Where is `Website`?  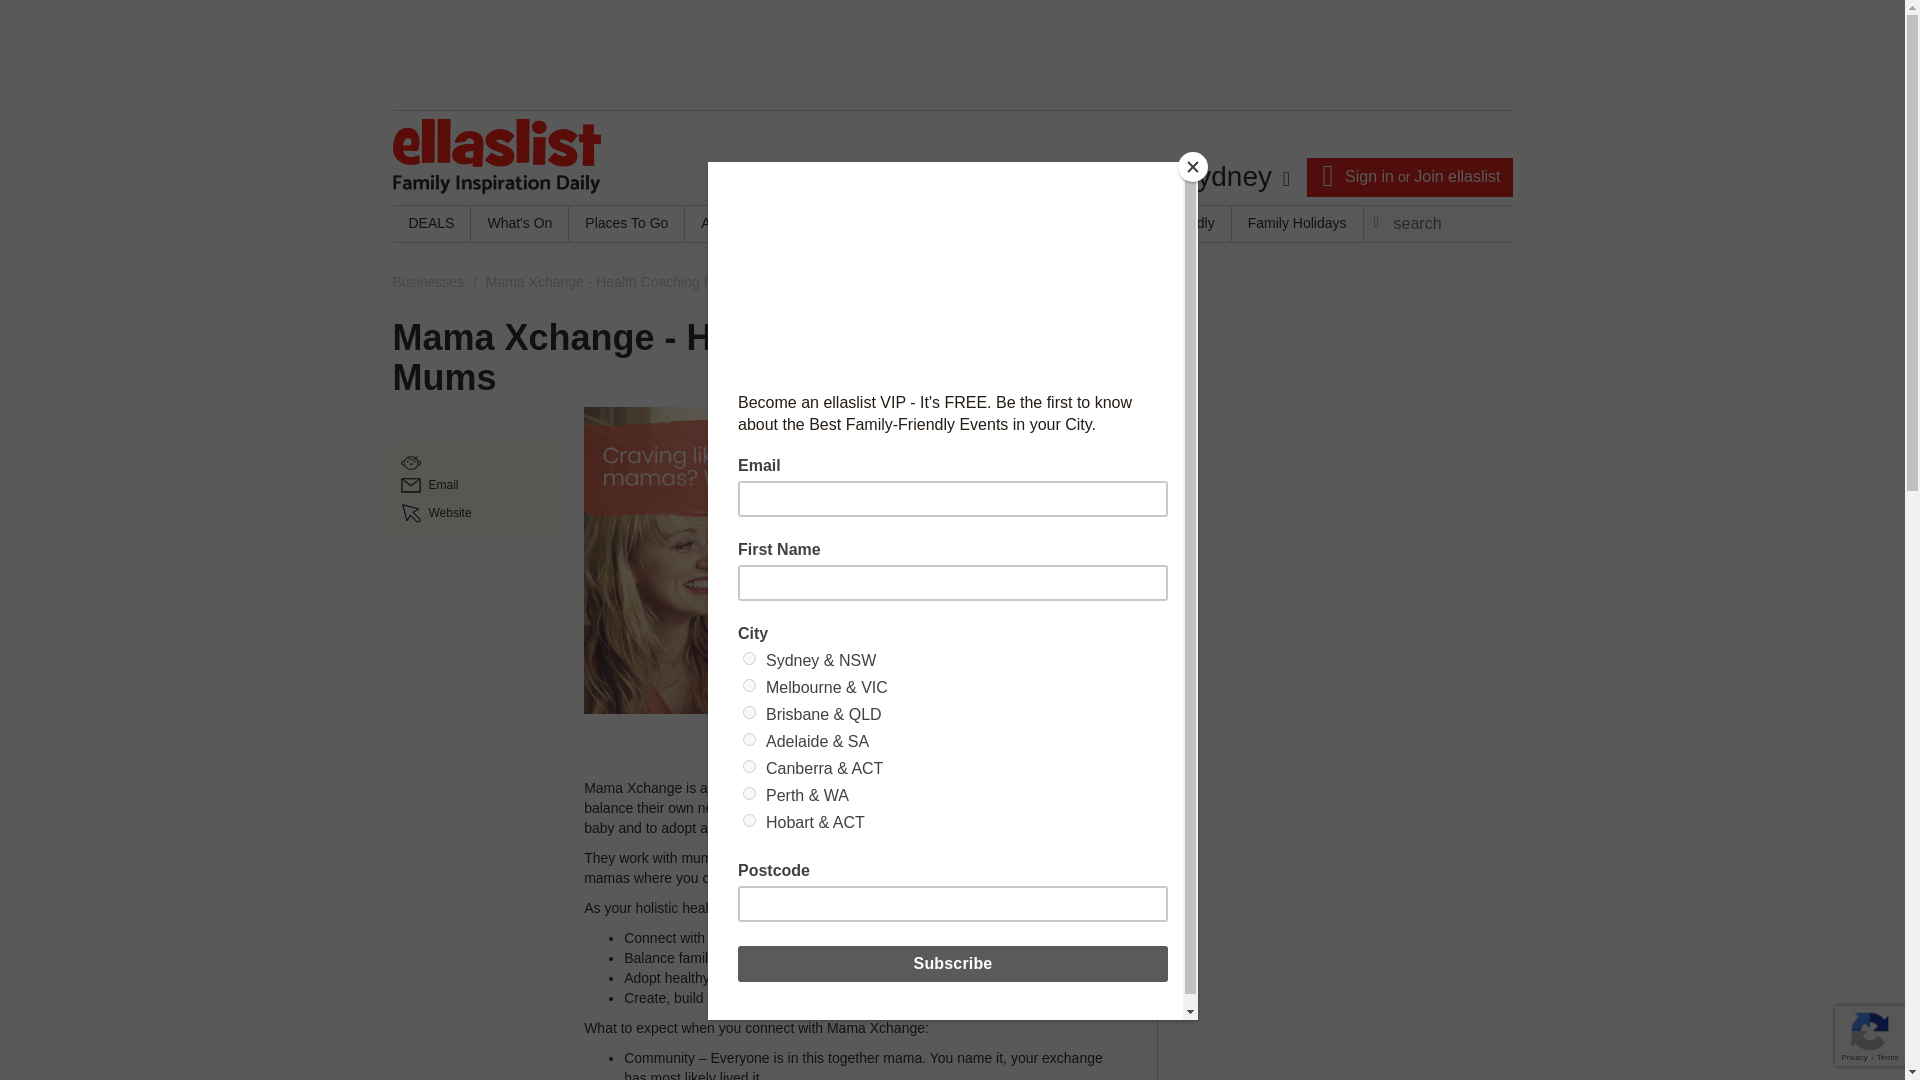
Website is located at coordinates (449, 512).